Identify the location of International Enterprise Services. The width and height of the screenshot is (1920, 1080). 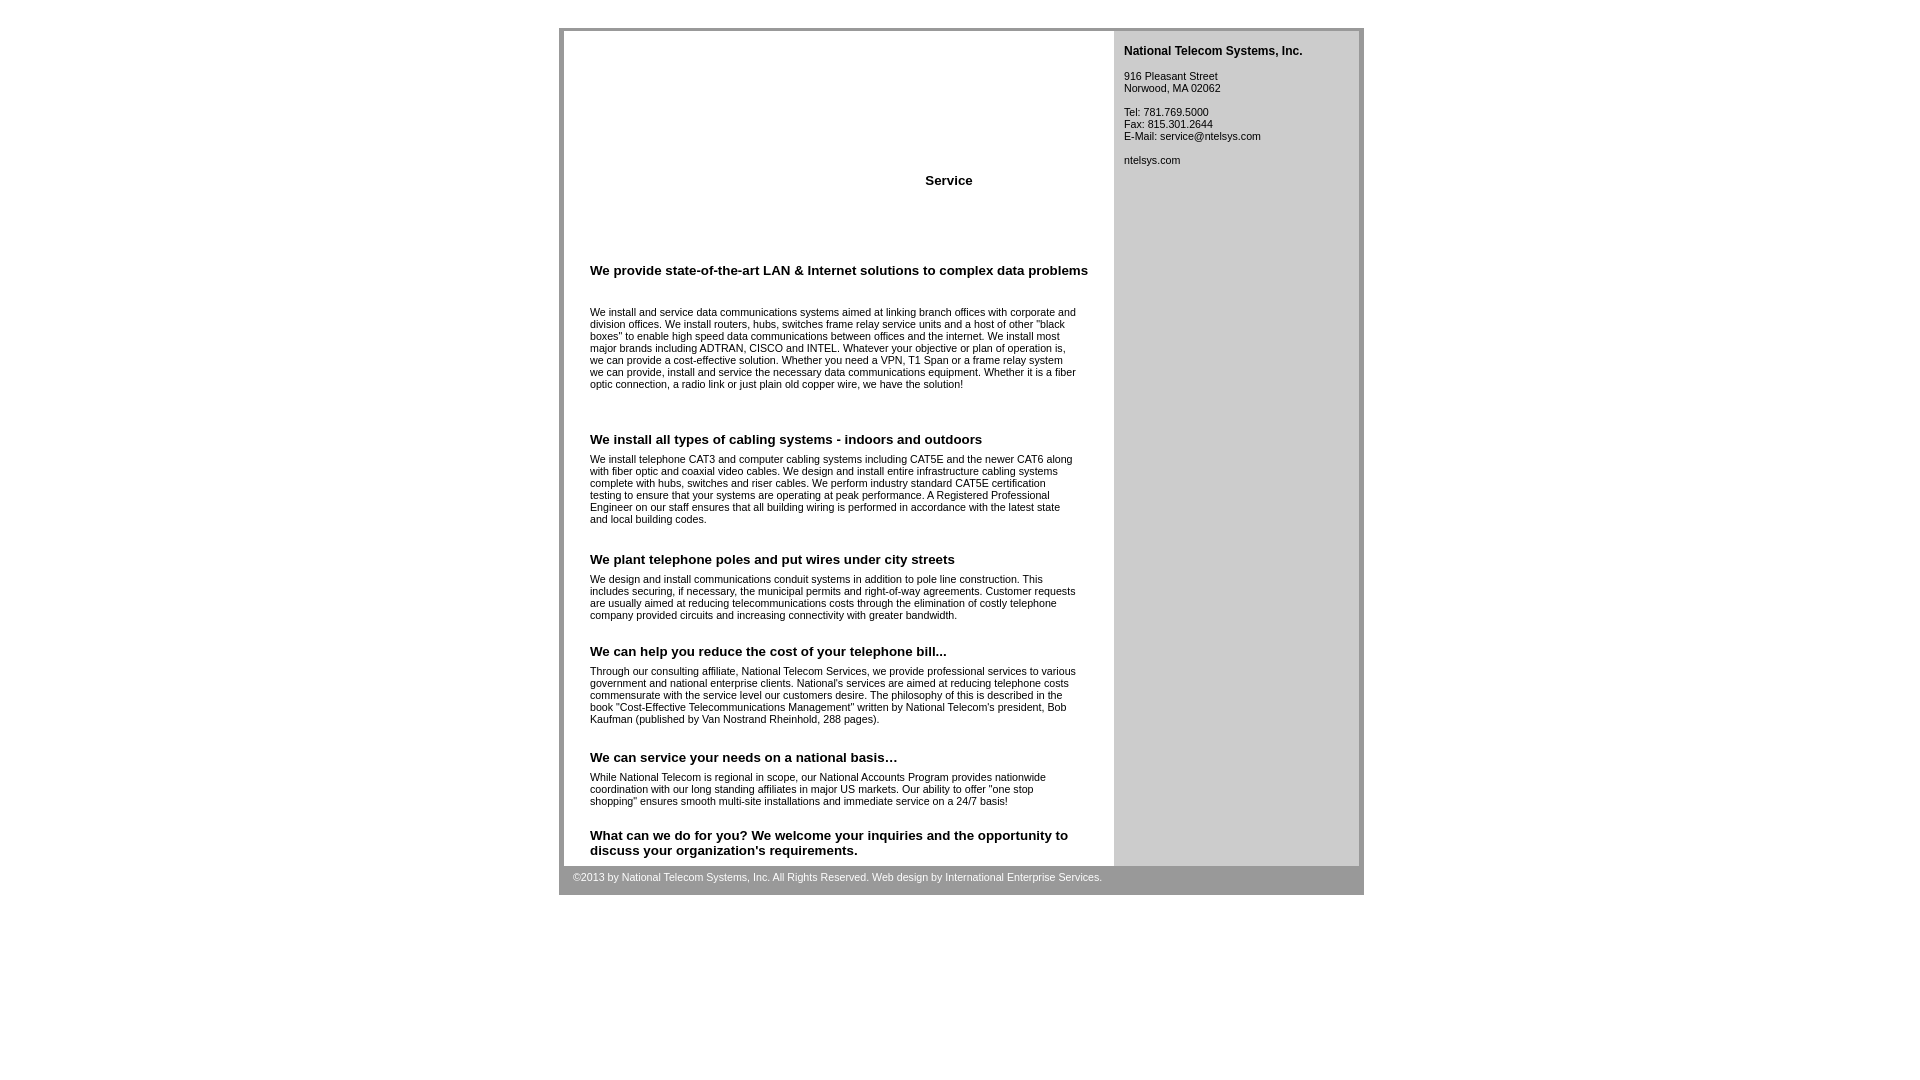
(1021, 876).